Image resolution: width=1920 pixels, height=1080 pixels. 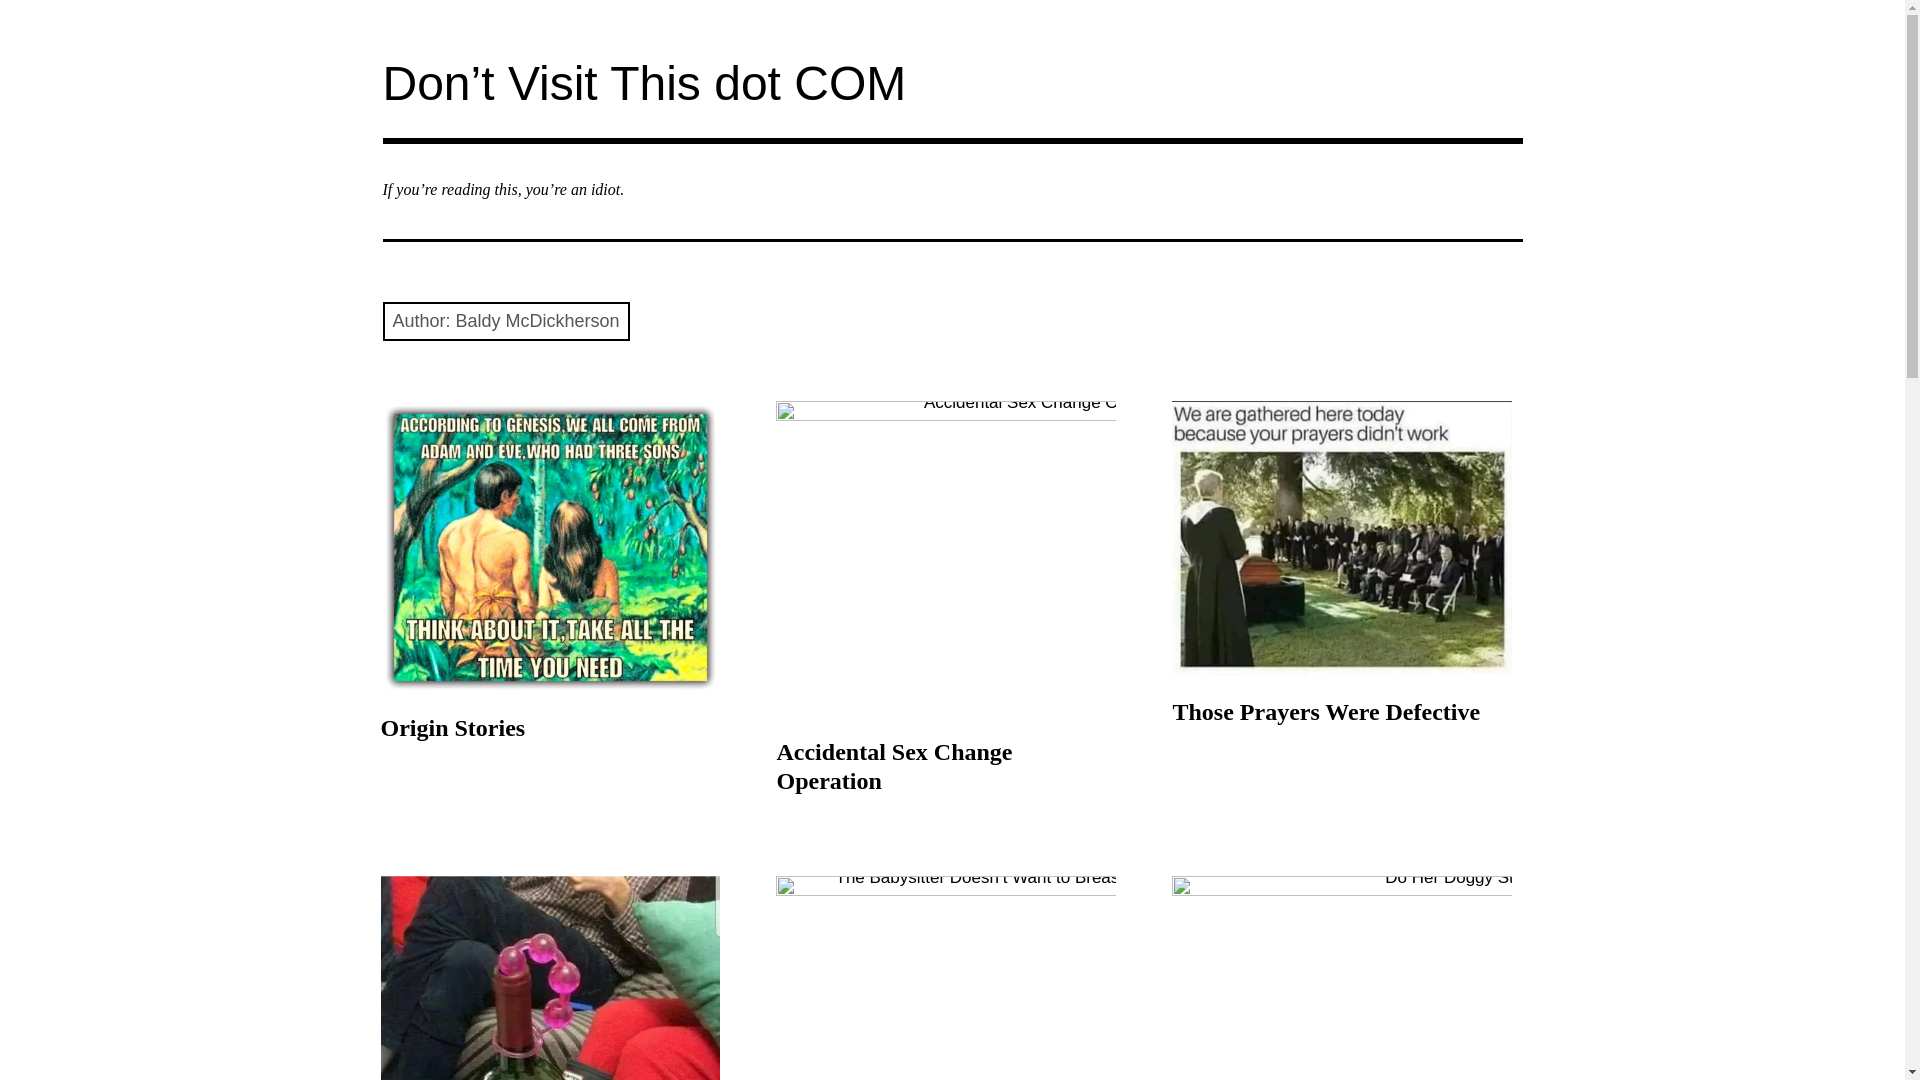 What do you see at coordinates (550, 547) in the screenshot?
I see `Origin Stories` at bounding box center [550, 547].